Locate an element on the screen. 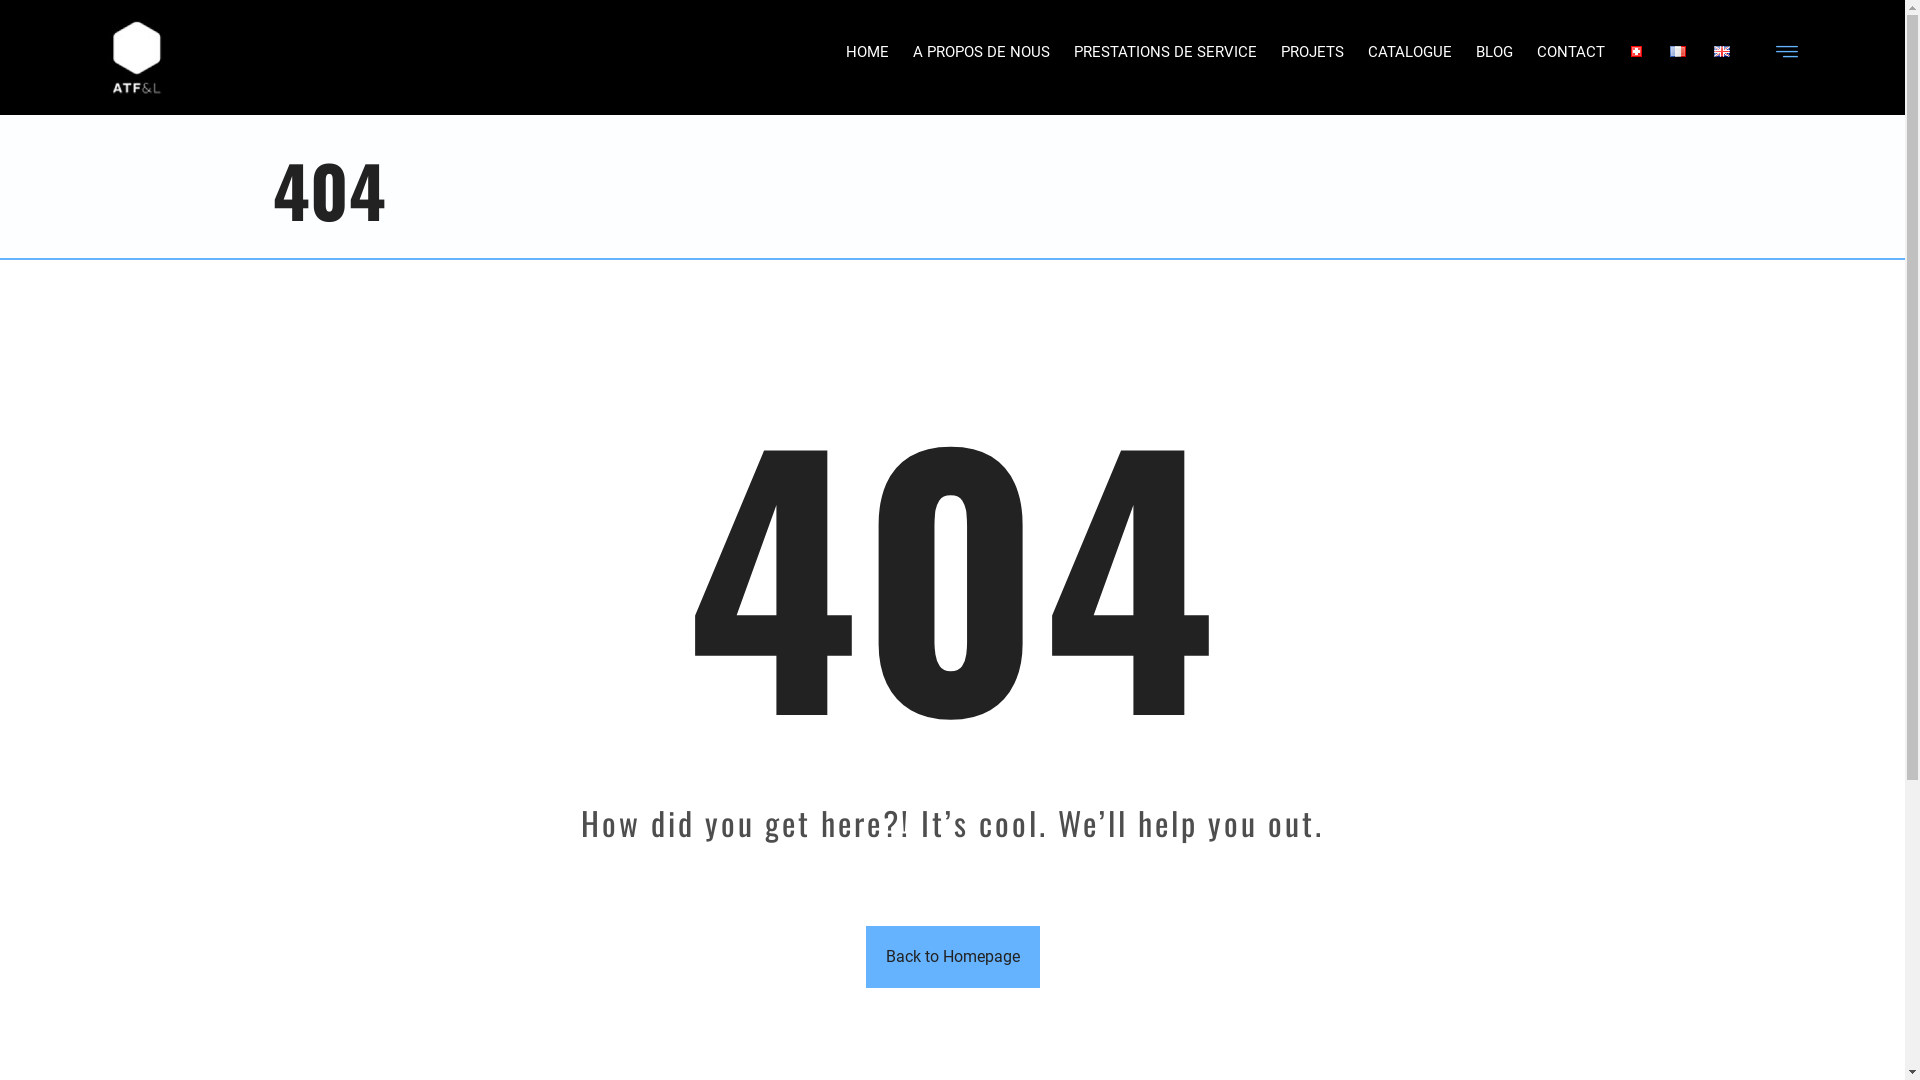 The height and width of the screenshot is (1080, 1920). PROJETS is located at coordinates (1312, 46).